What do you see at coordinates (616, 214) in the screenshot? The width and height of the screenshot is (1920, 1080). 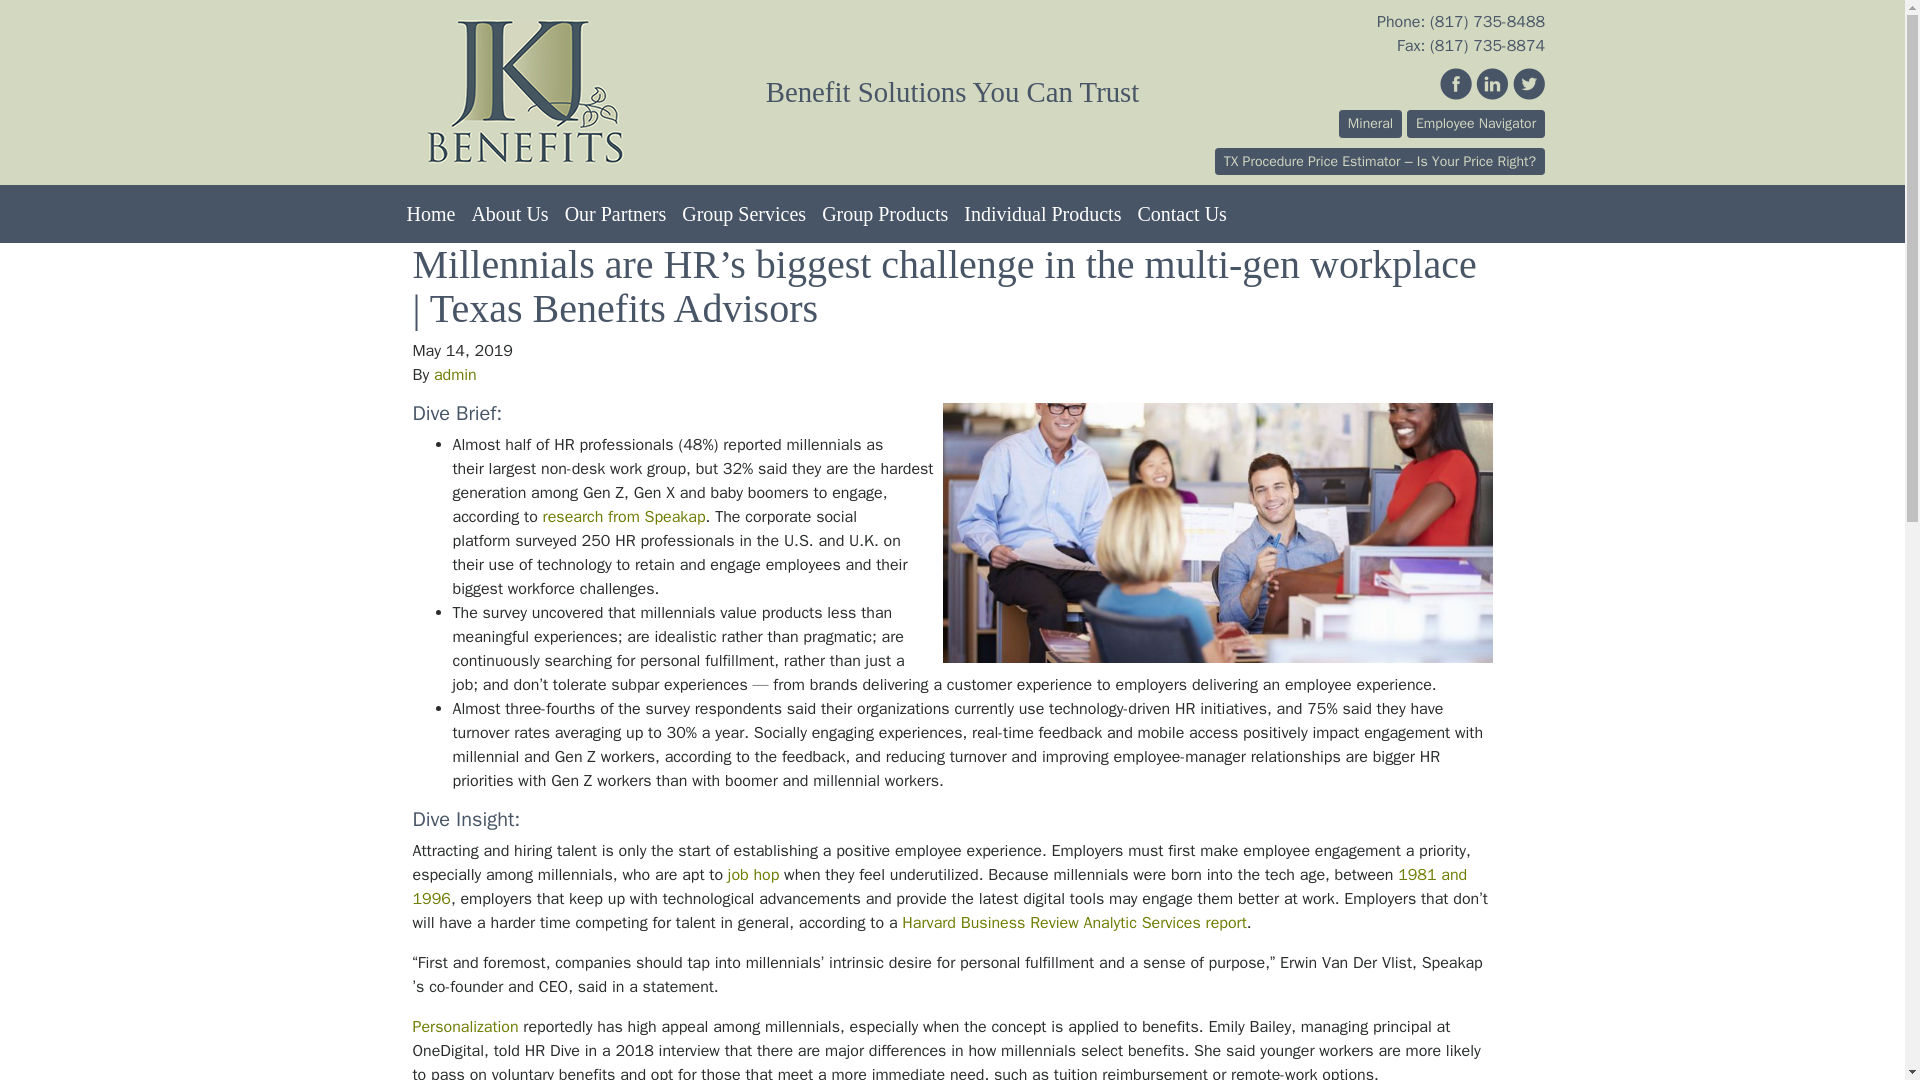 I see `Our Partners` at bounding box center [616, 214].